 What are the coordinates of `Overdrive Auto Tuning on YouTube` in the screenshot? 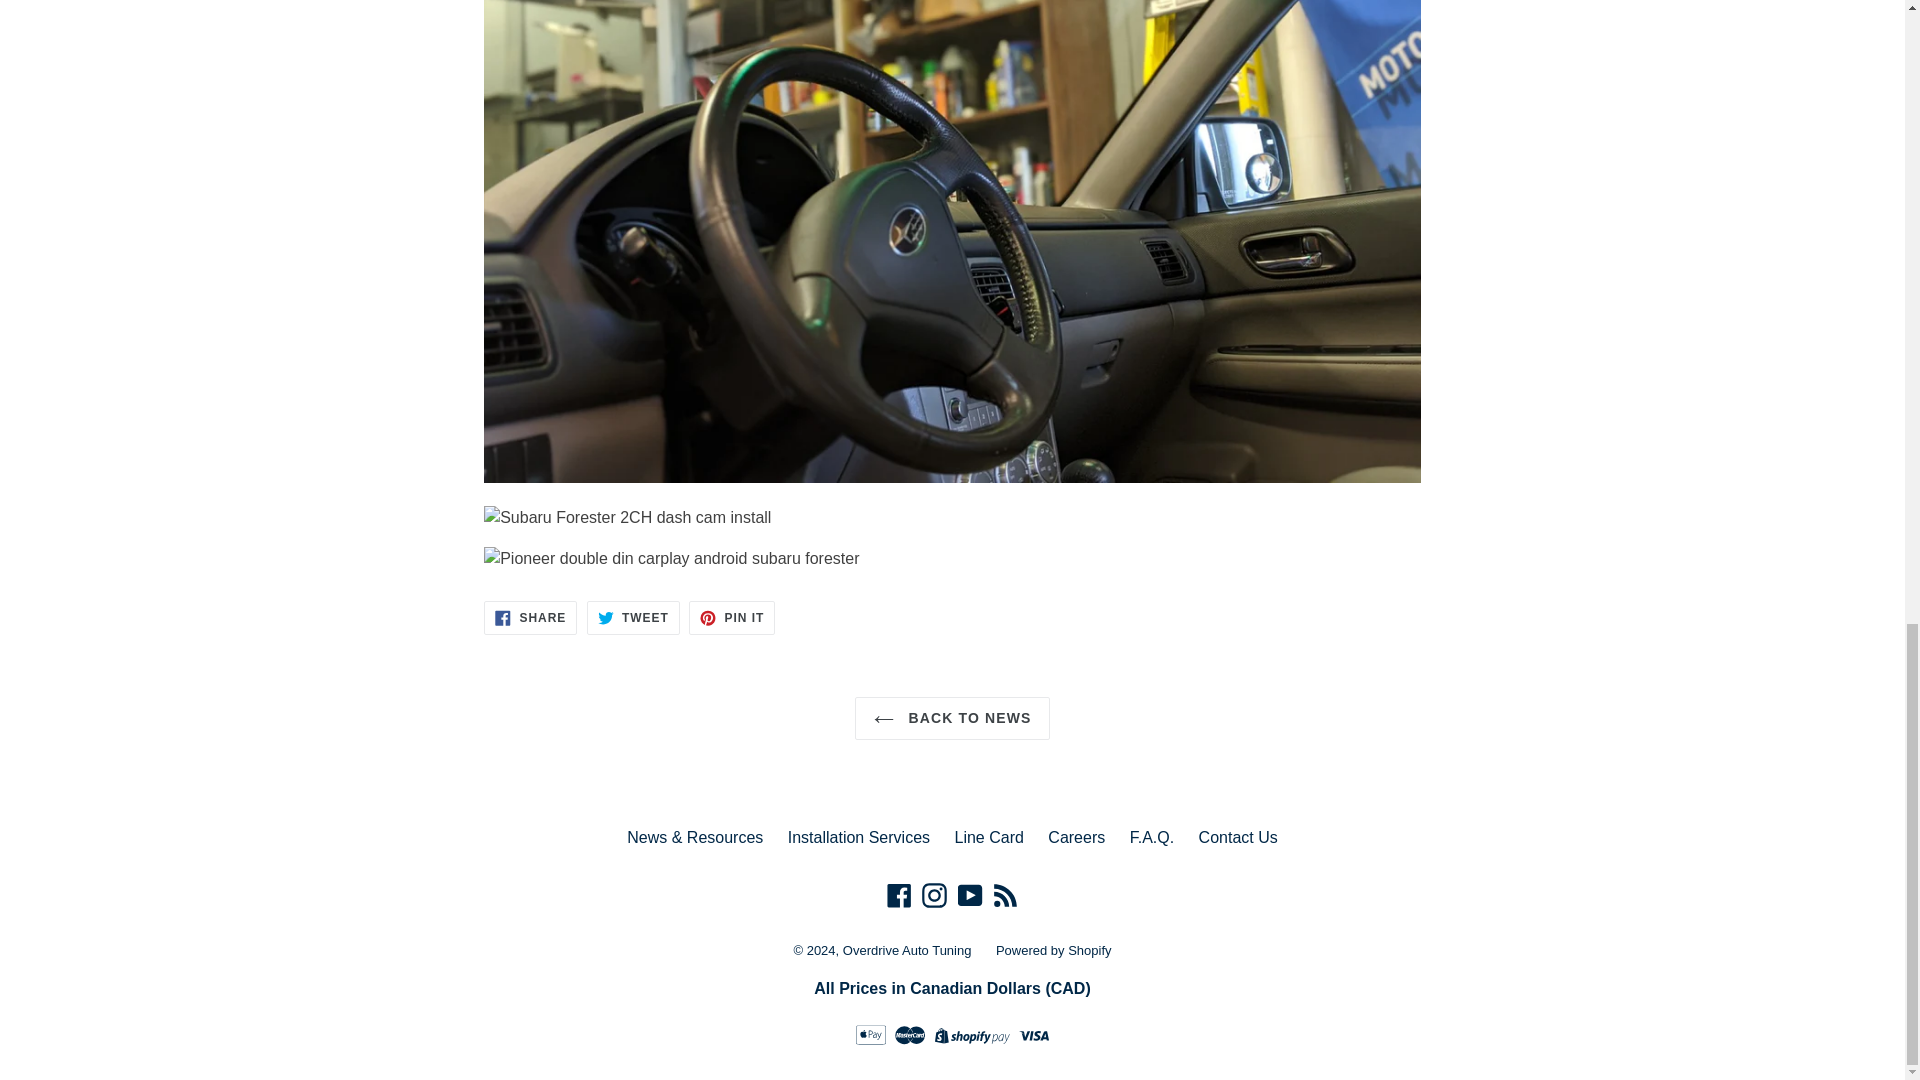 It's located at (970, 896).